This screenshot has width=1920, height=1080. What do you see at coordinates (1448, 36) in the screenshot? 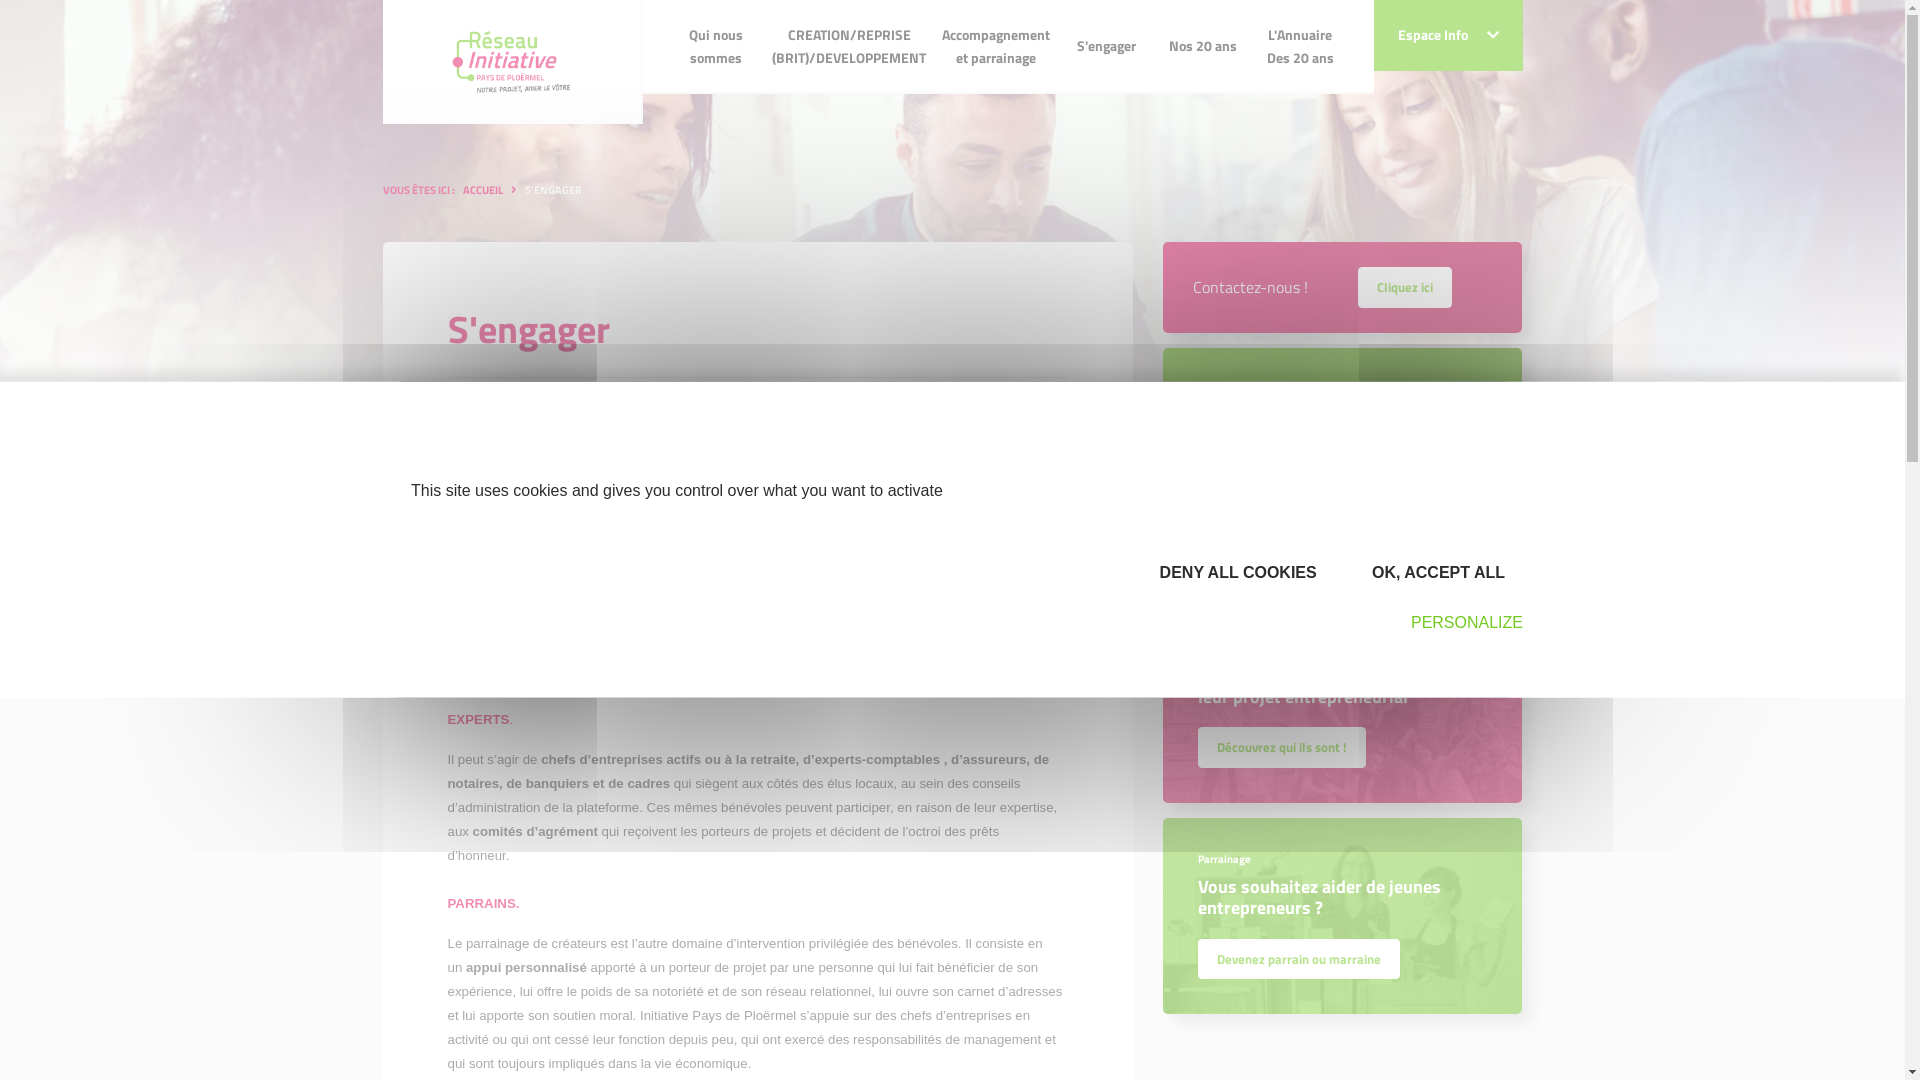
I see `Espace Info` at bounding box center [1448, 36].